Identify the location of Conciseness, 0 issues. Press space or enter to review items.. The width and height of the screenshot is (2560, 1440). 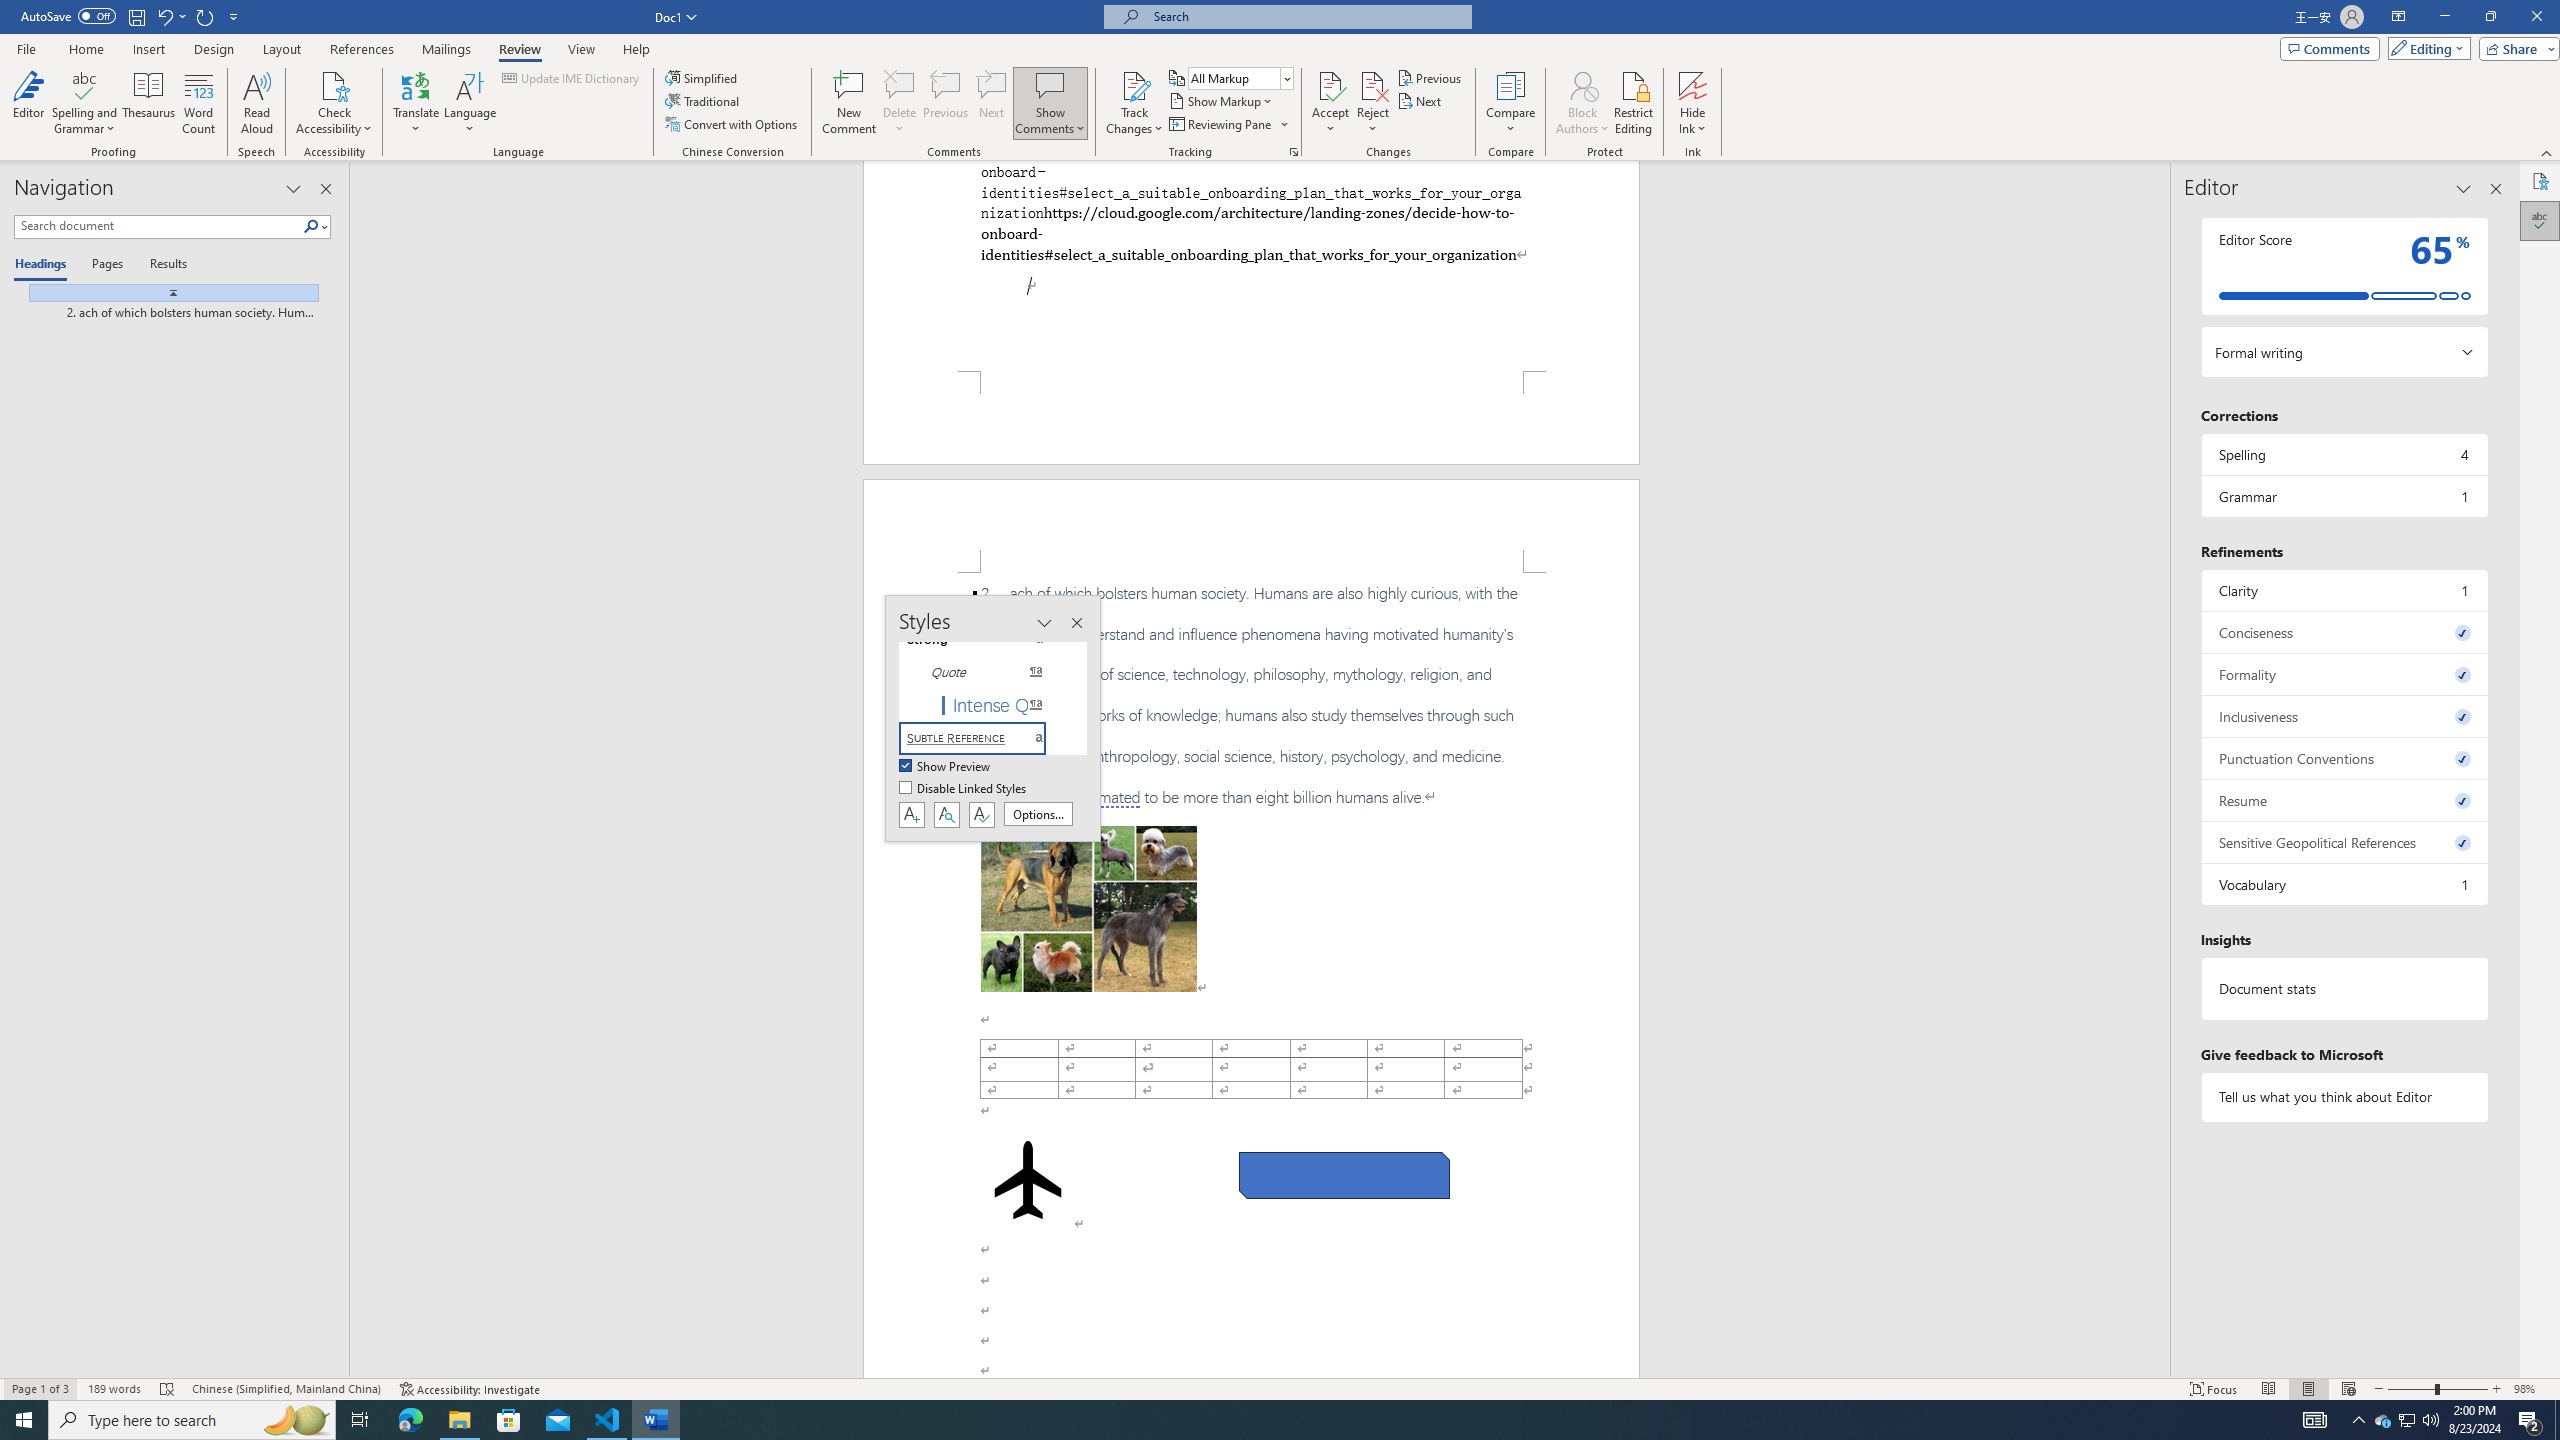
(2344, 632).